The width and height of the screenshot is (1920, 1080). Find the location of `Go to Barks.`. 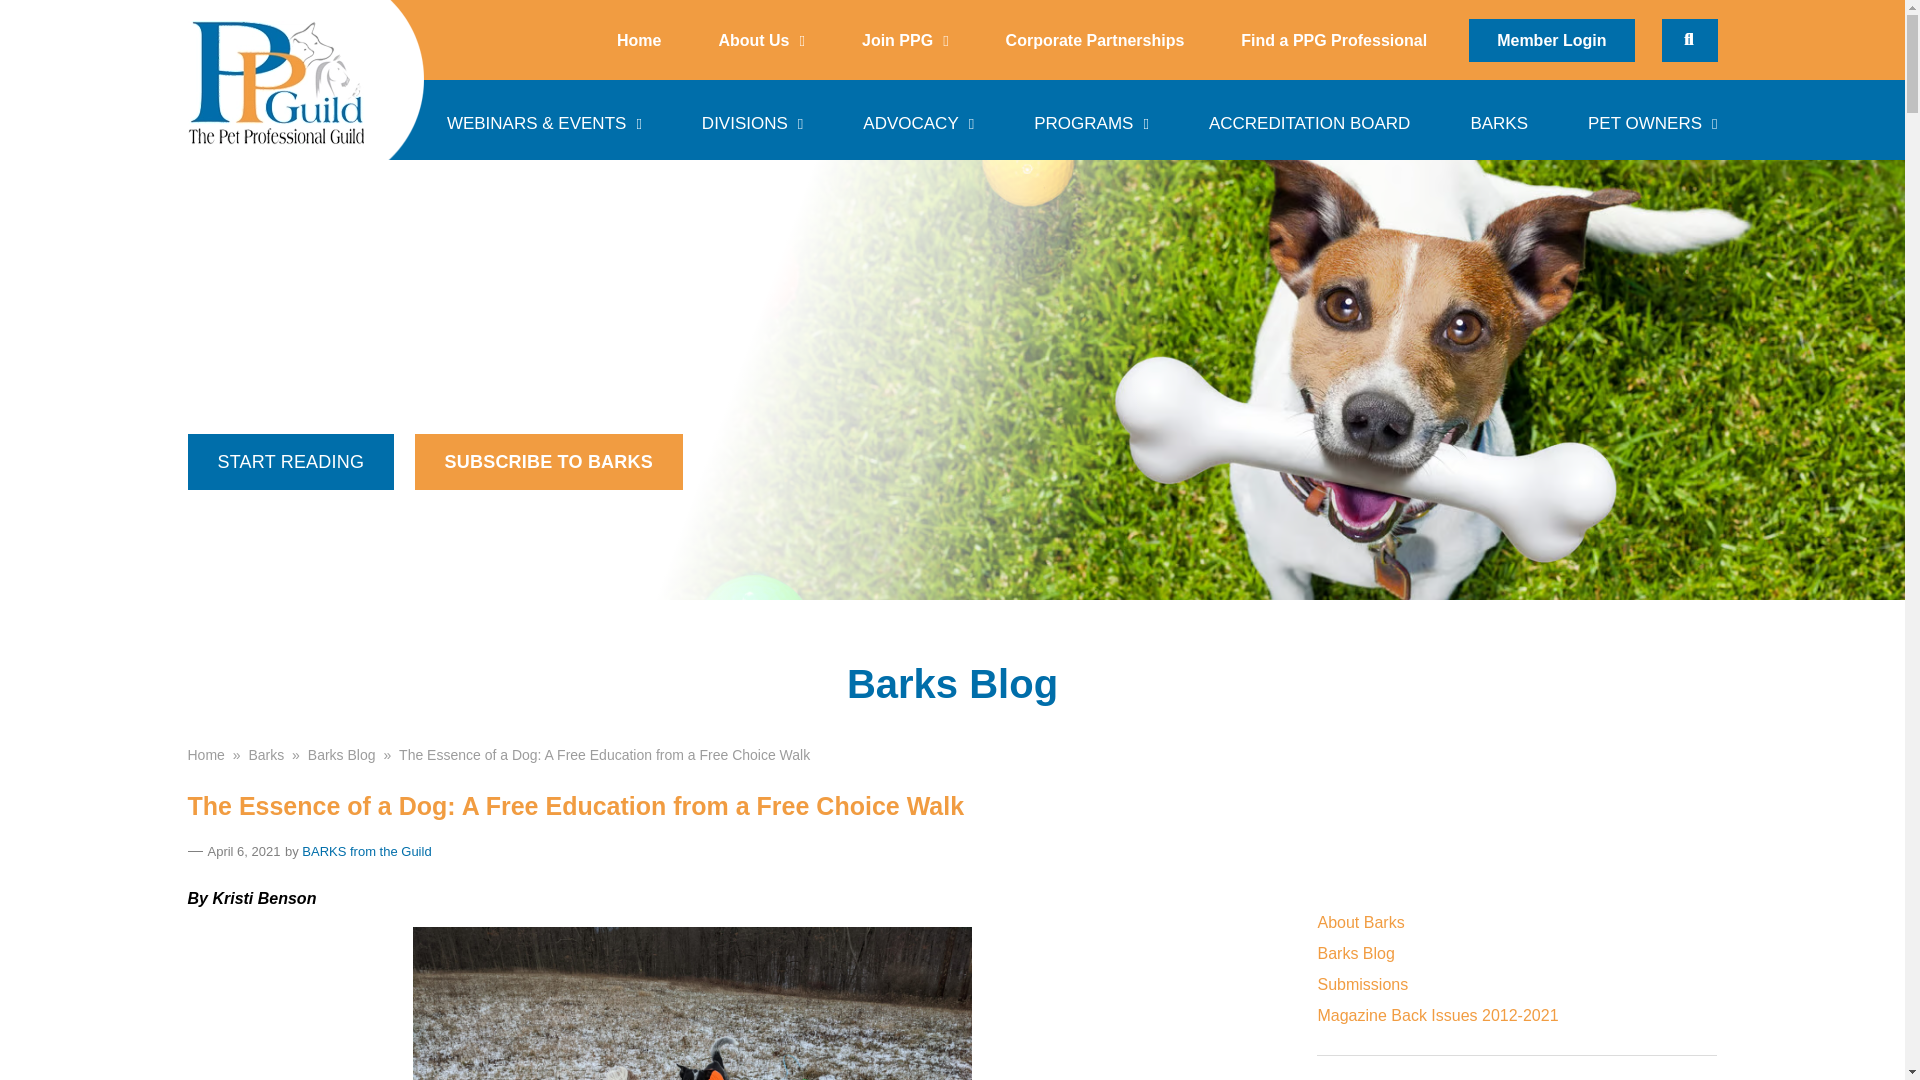

Go to Barks. is located at coordinates (266, 754).